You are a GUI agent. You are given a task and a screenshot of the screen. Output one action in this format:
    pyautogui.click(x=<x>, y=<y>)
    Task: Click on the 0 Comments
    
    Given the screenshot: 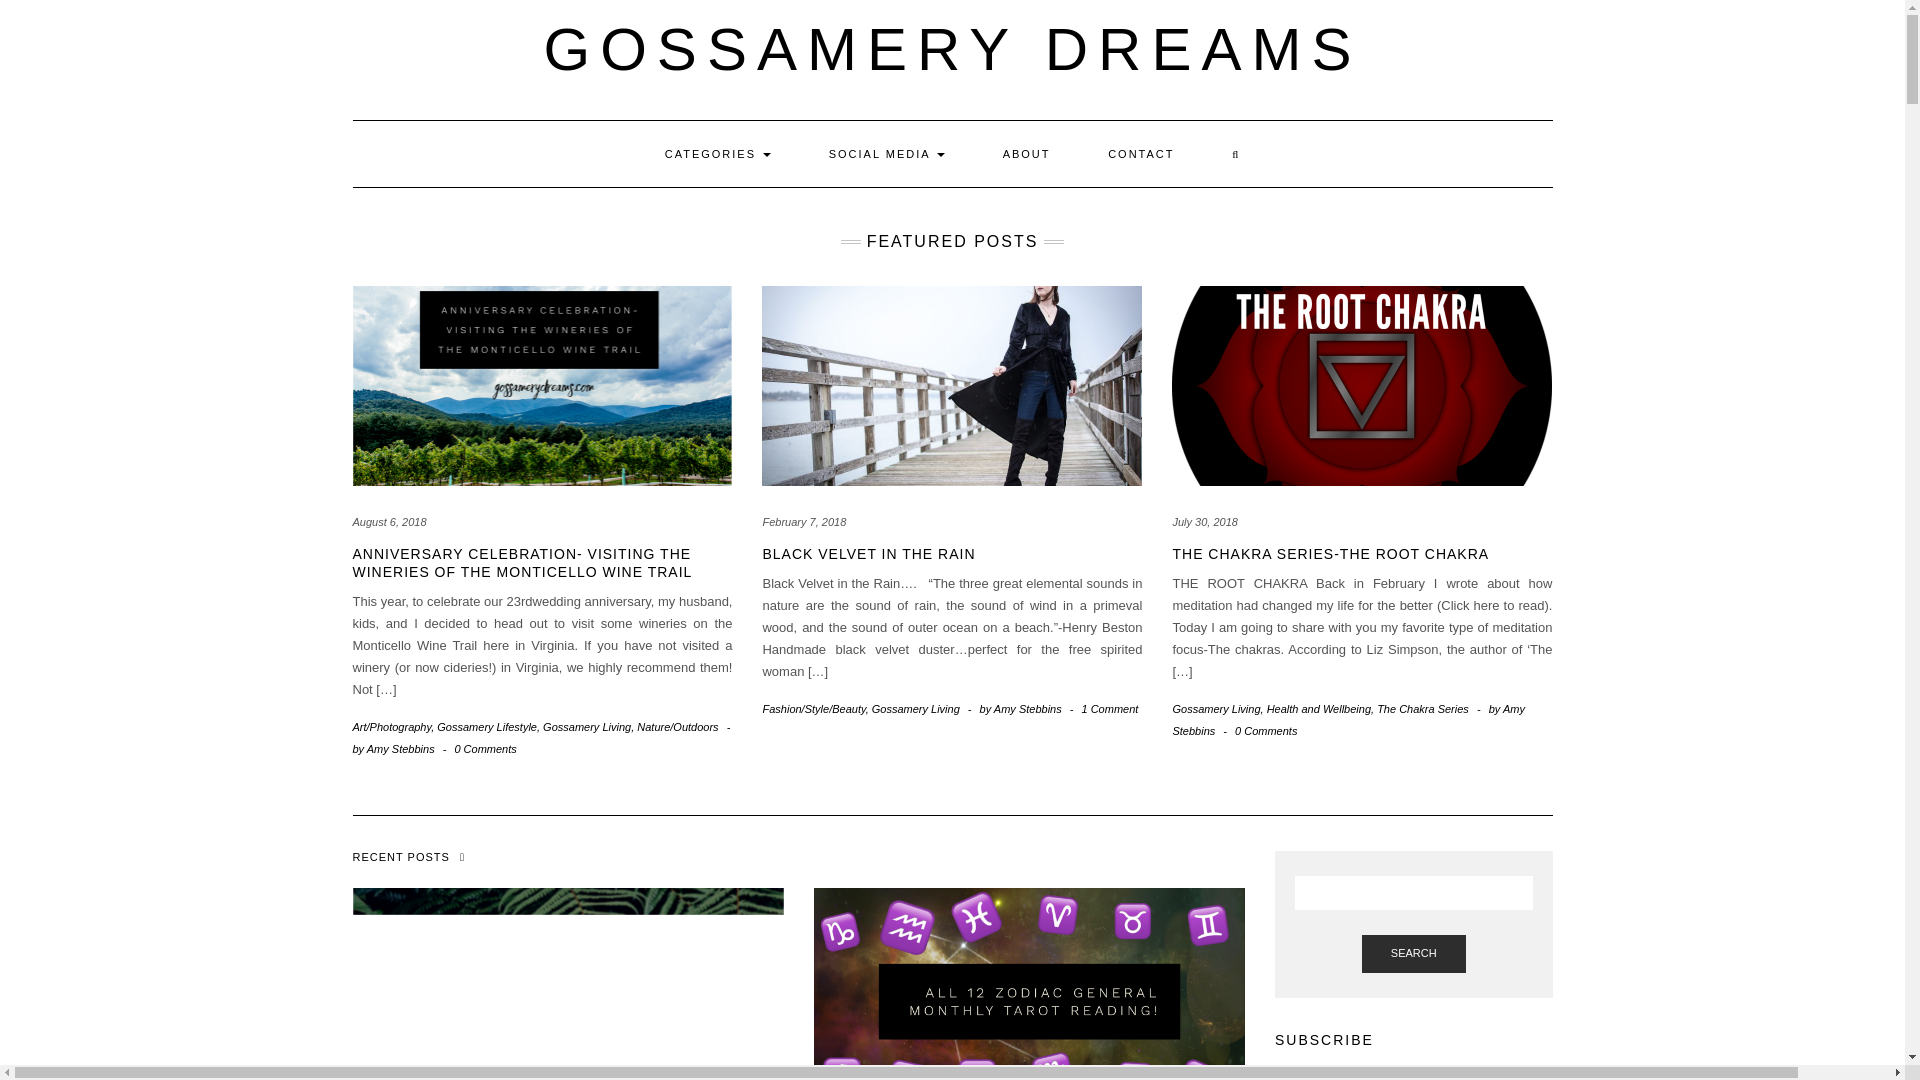 What is the action you would take?
    pyautogui.click(x=1266, y=730)
    